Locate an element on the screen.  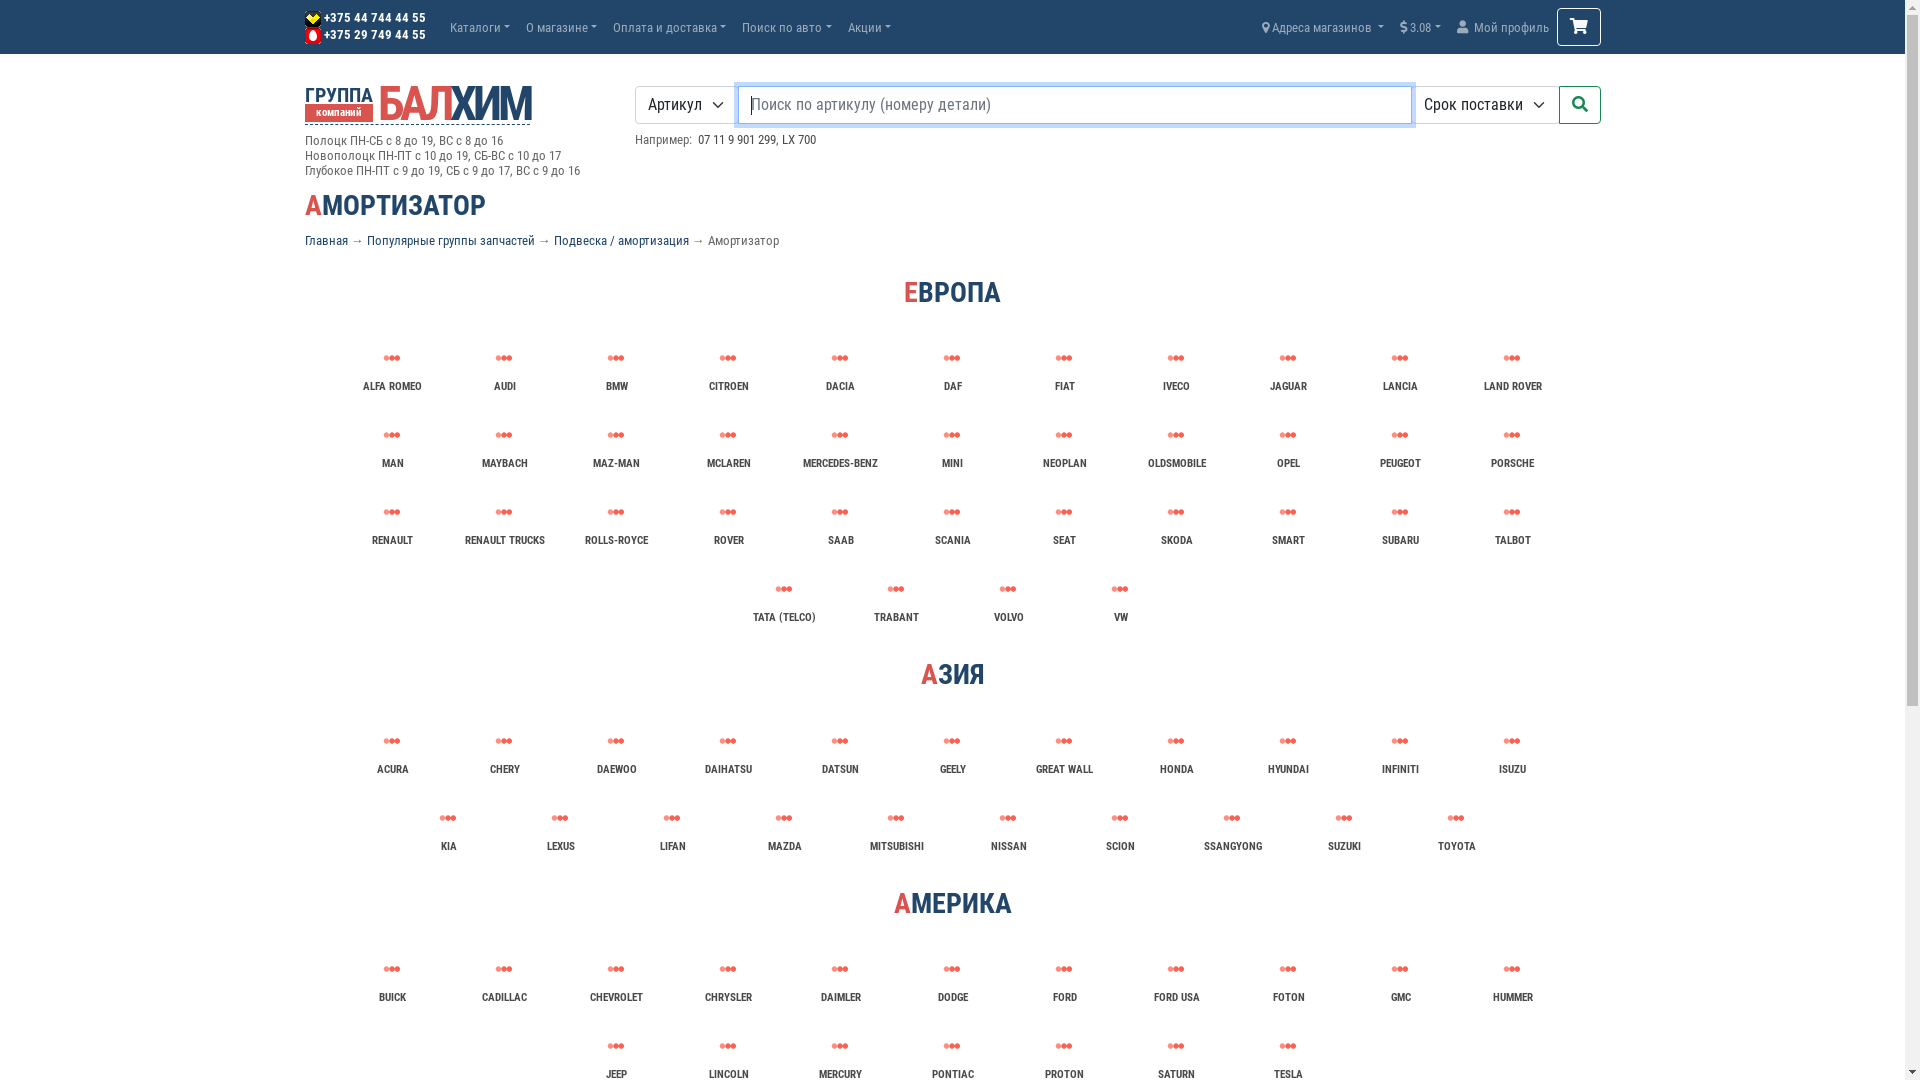
MAZ-MAN is located at coordinates (616, 435).